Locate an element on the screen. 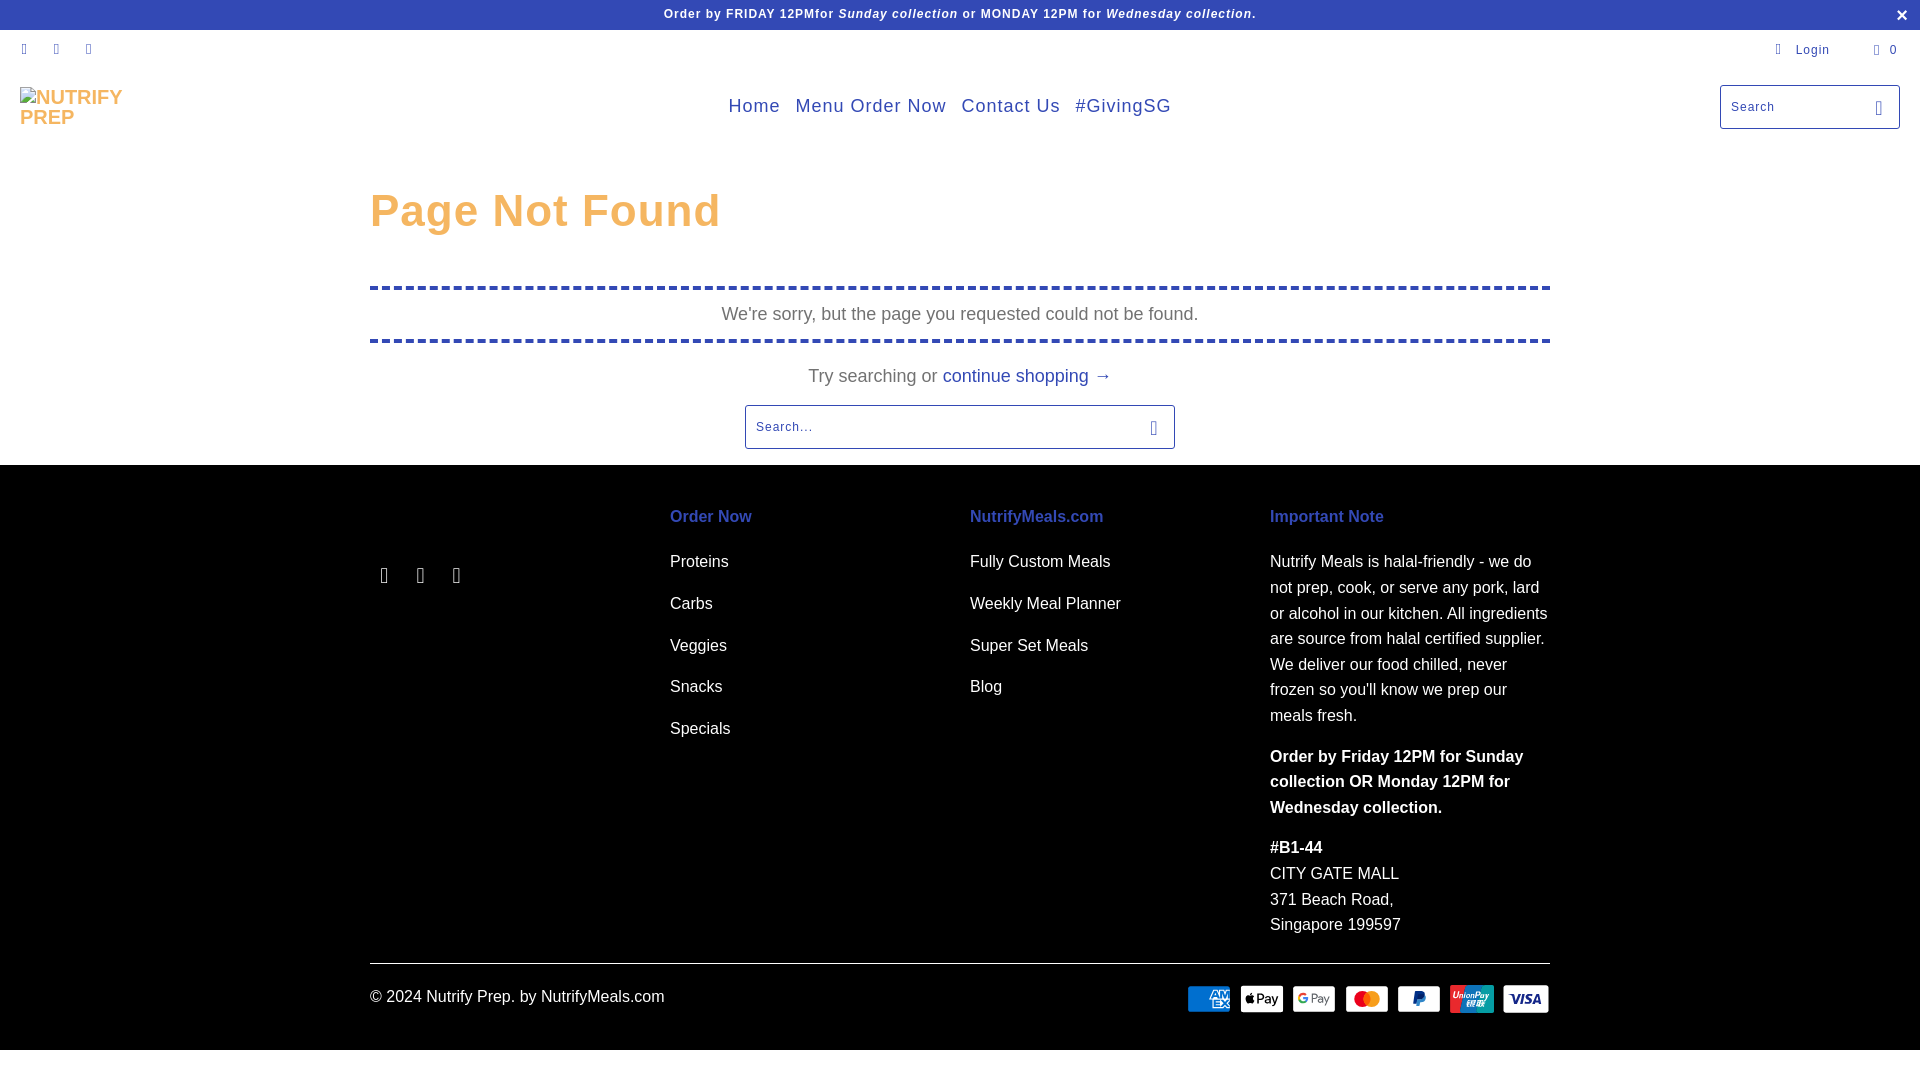  Carbs is located at coordinates (691, 604).